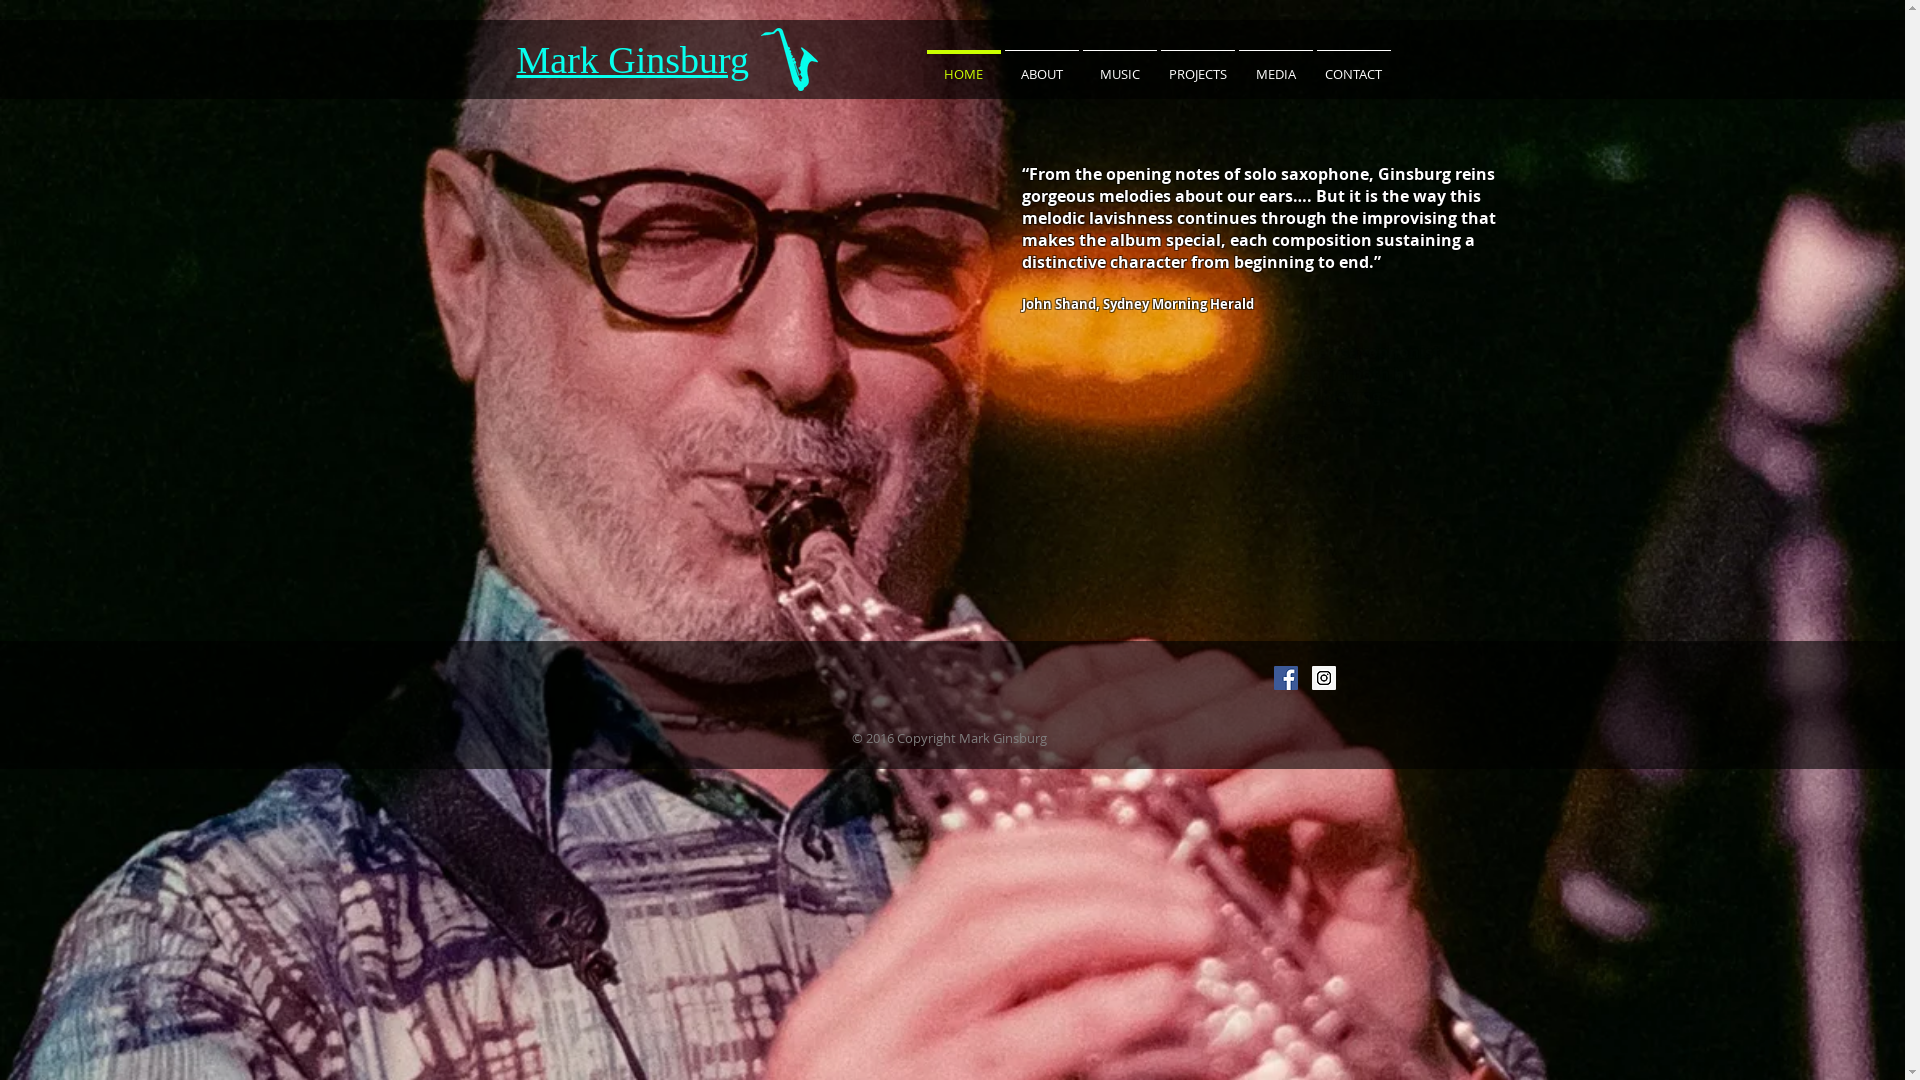  I want to click on MEDIA, so click(1275, 65).